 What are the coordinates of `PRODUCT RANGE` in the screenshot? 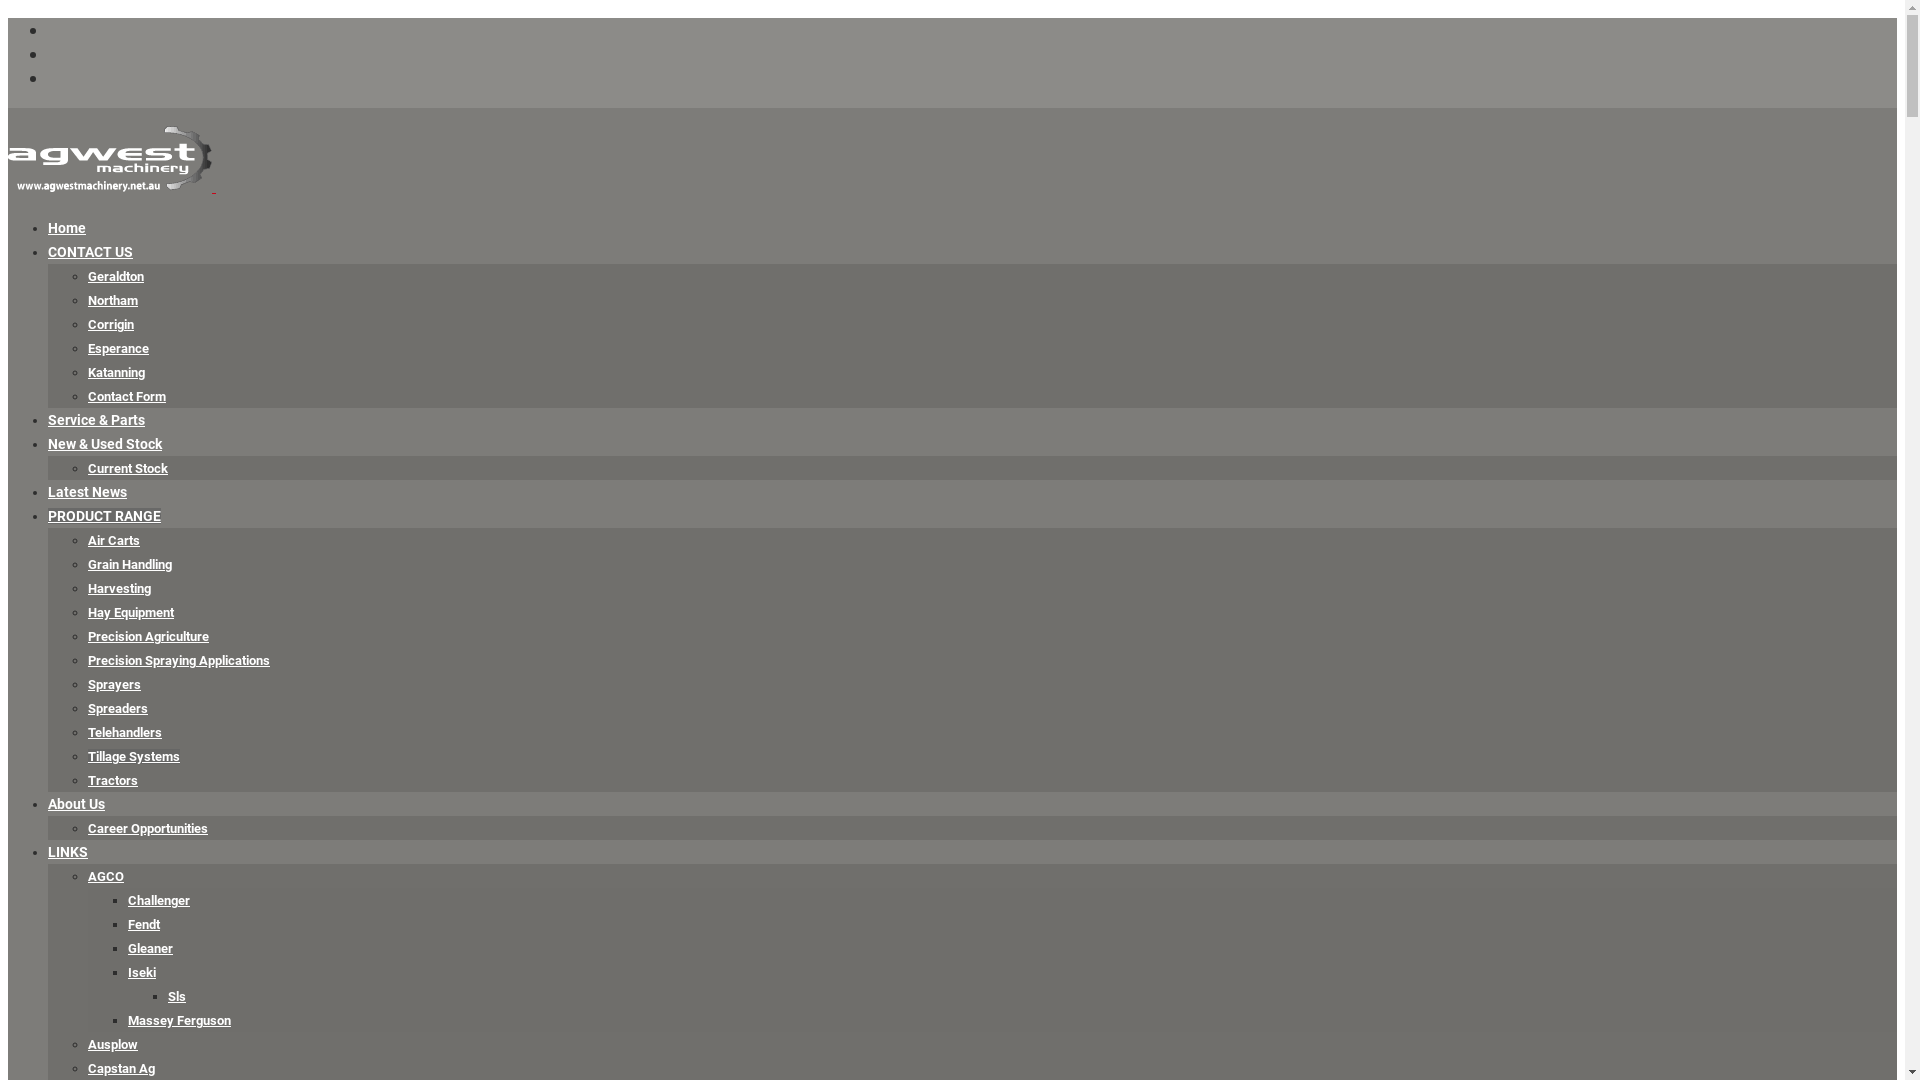 It's located at (104, 516).